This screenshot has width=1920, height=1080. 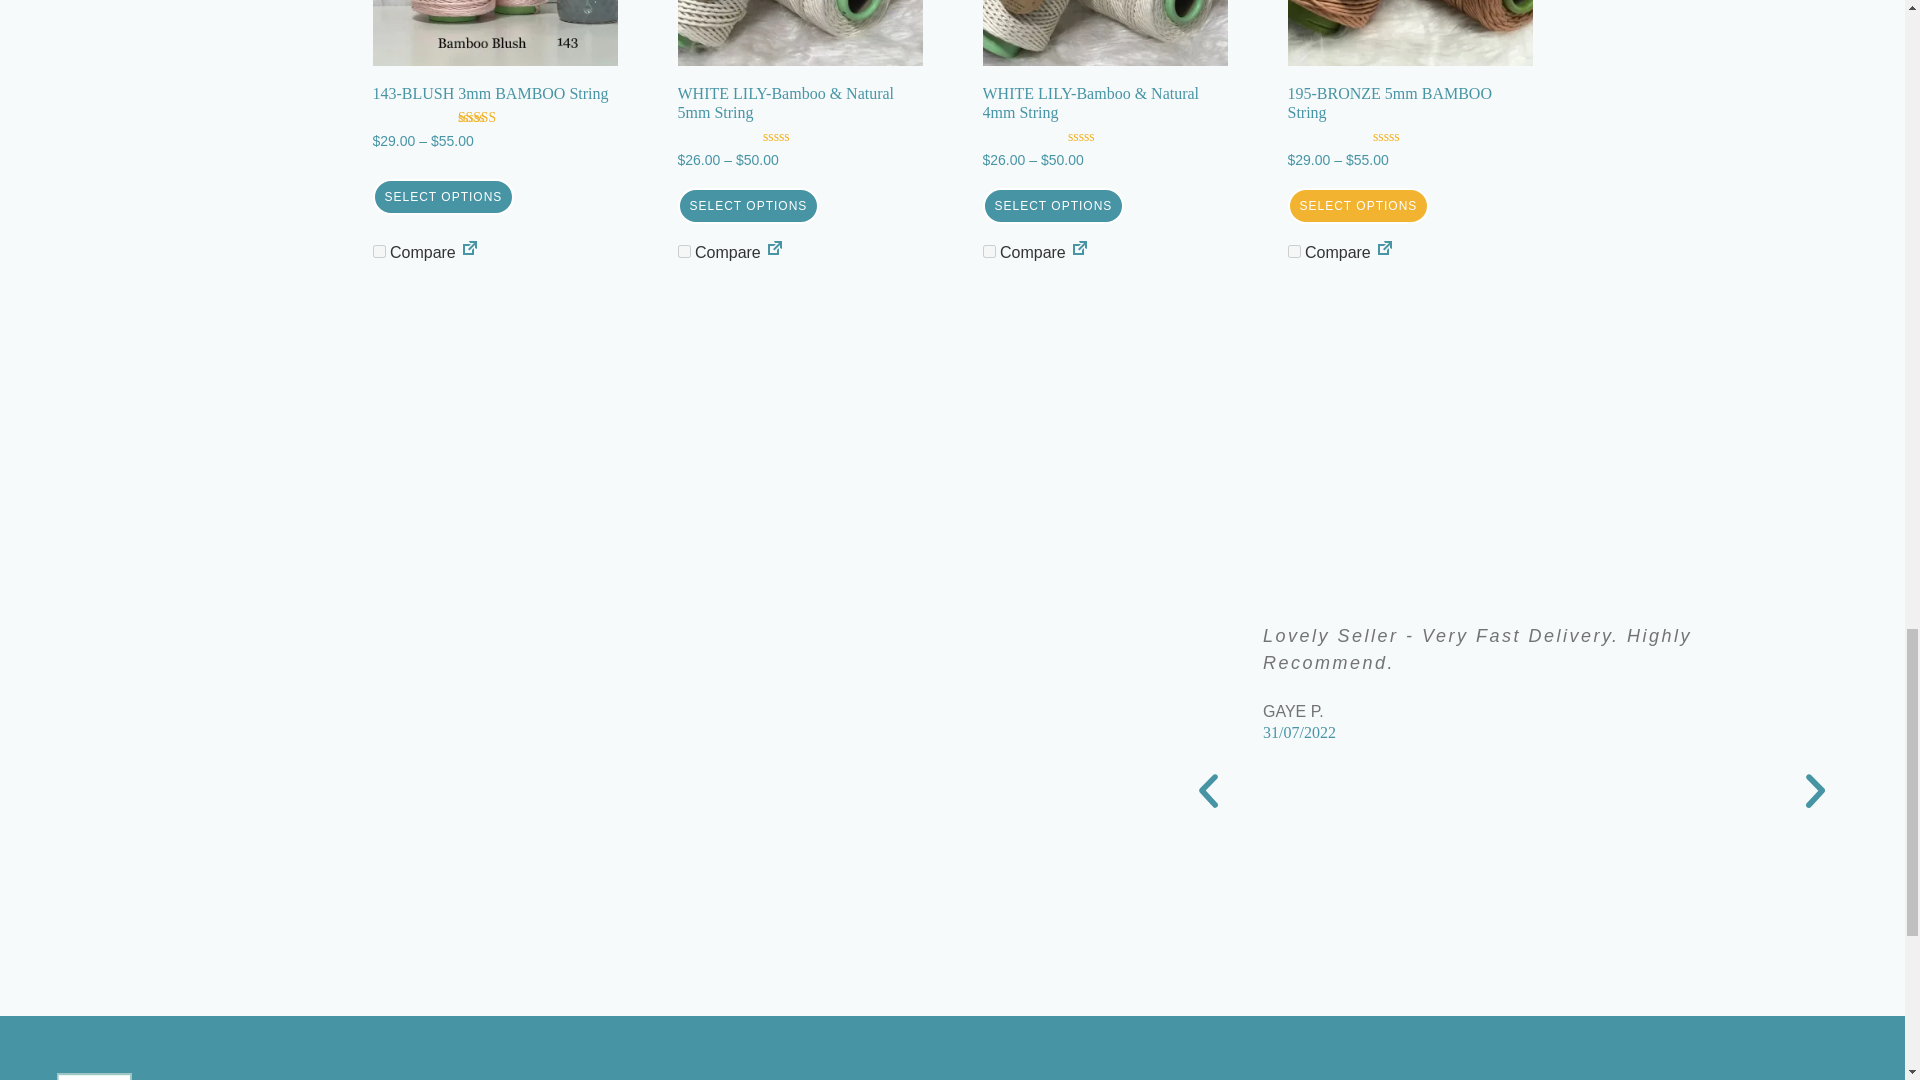 What do you see at coordinates (774, 252) in the screenshot?
I see `Compare Page` at bounding box center [774, 252].